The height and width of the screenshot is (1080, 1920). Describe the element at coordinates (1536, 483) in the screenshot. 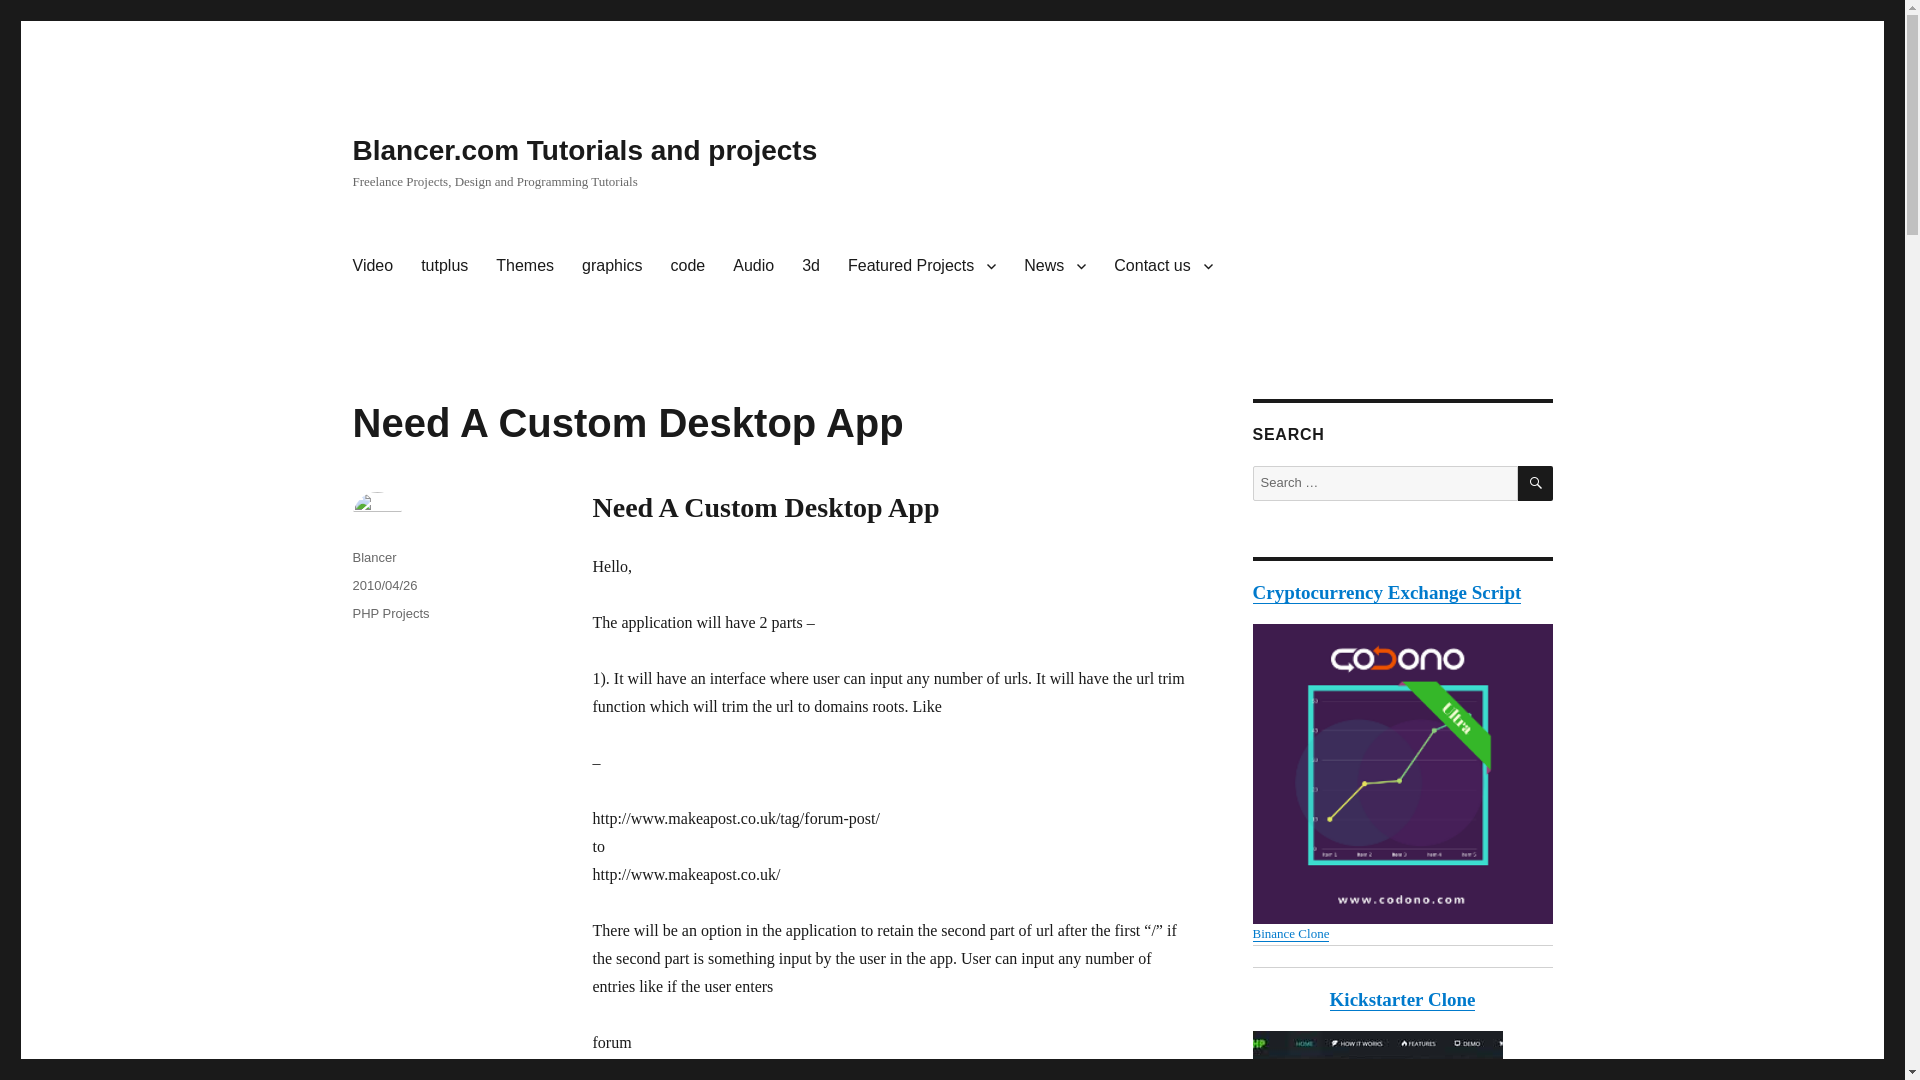

I see `SEARCH` at that location.